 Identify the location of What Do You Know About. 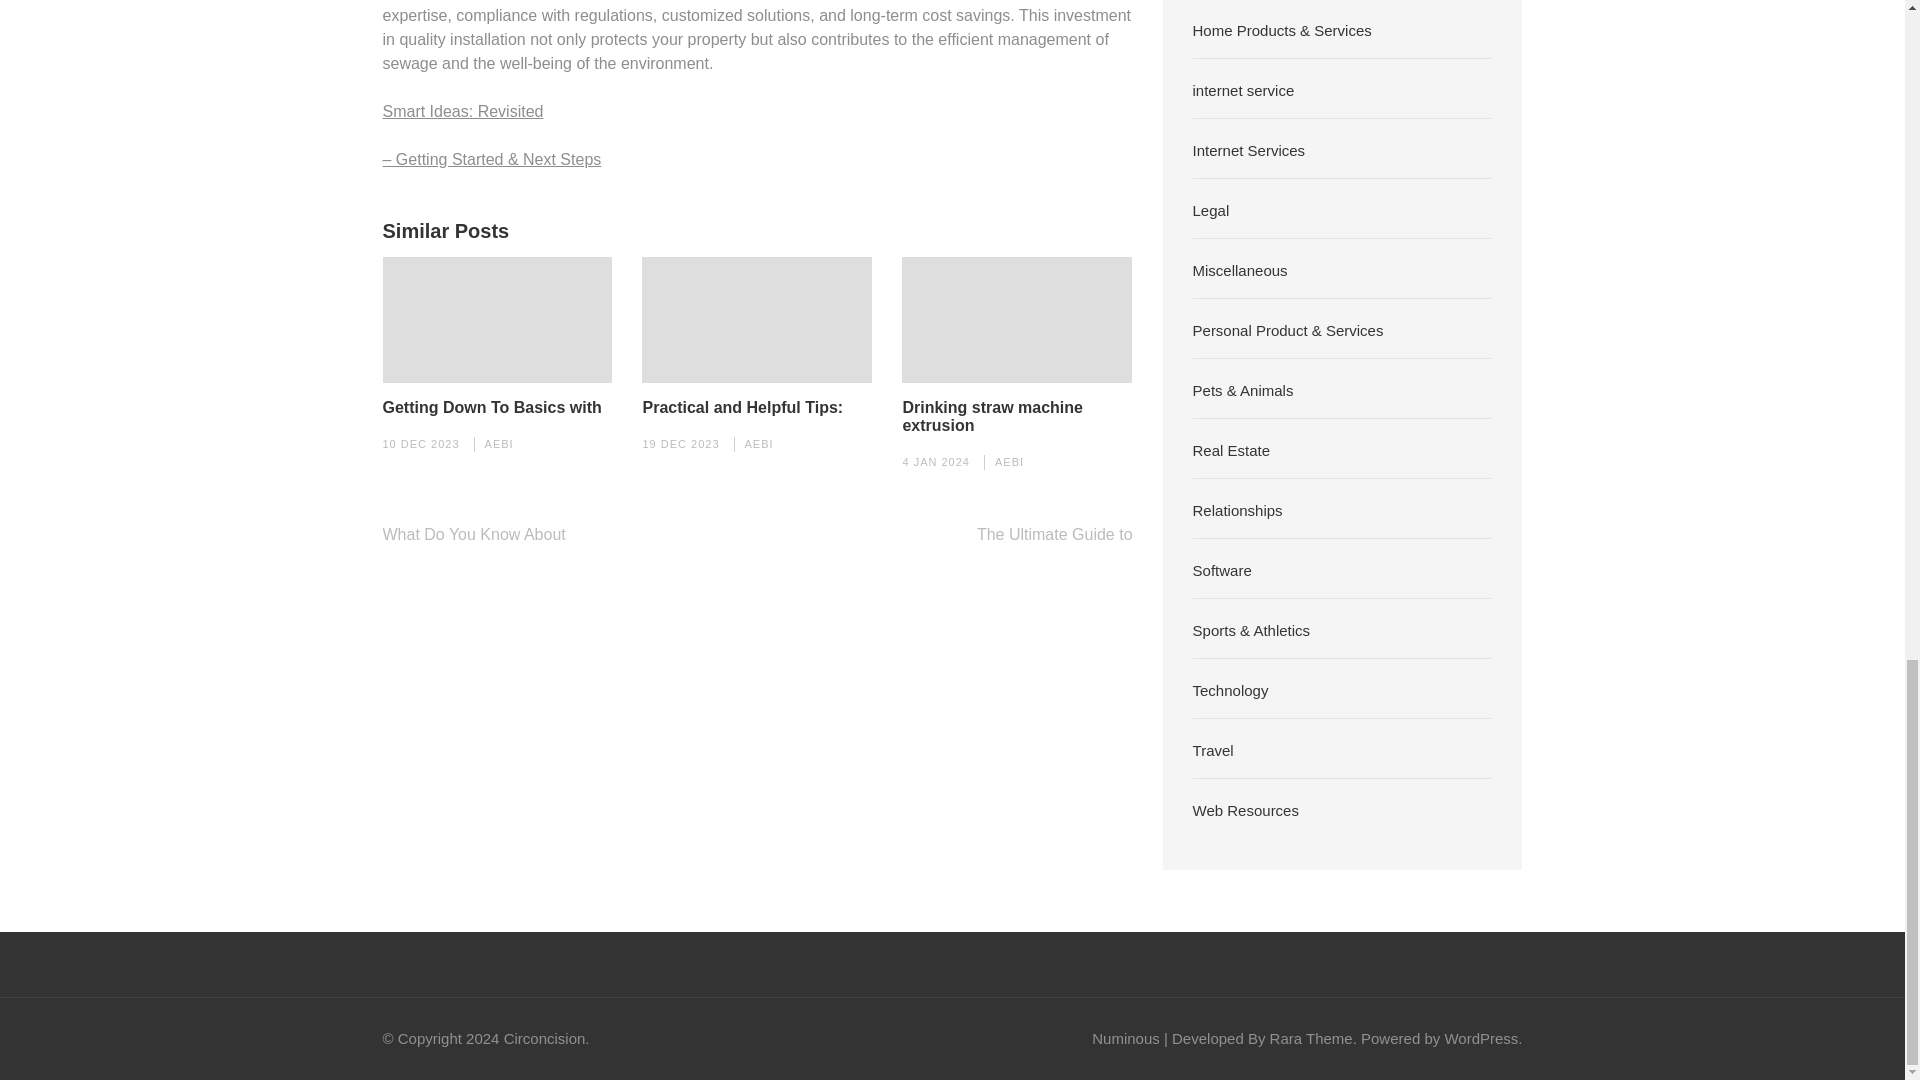
(473, 534).